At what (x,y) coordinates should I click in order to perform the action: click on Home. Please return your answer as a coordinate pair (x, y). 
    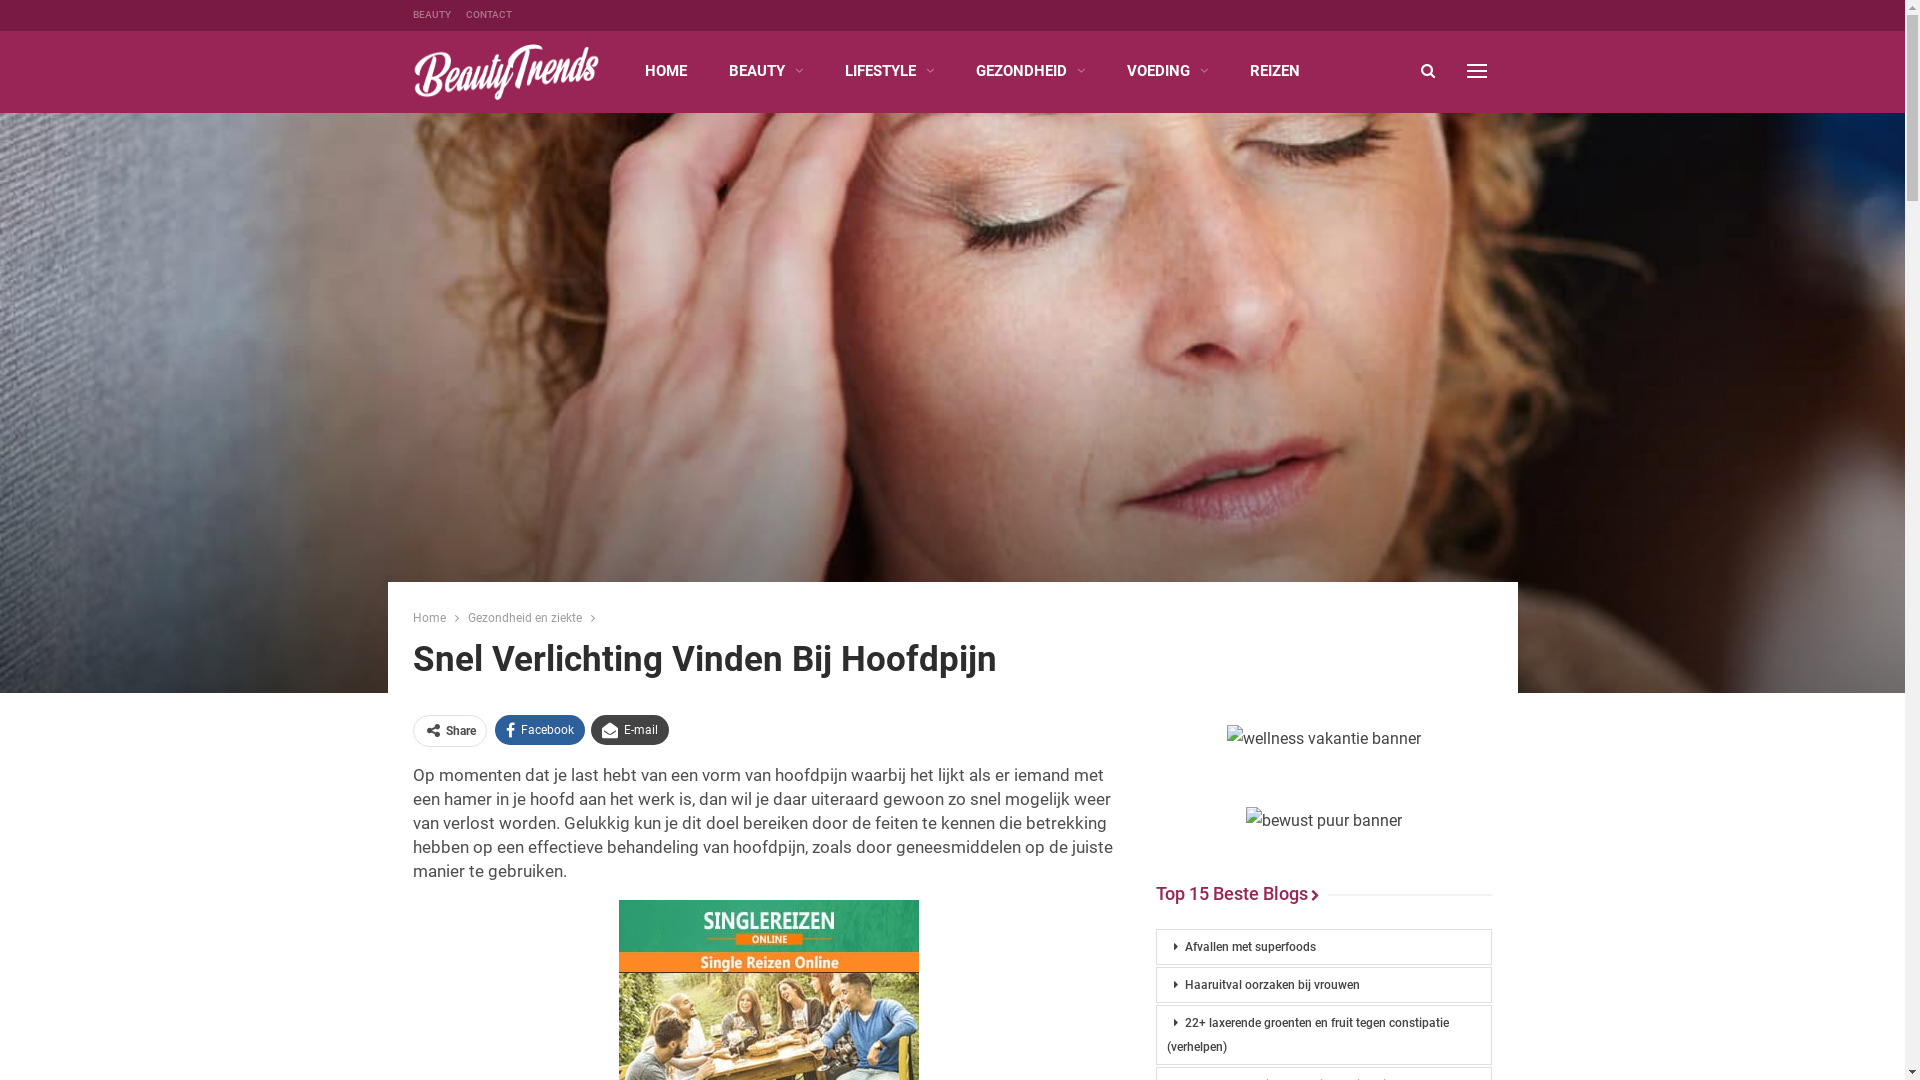
    Looking at the image, I should click on (428, 618).